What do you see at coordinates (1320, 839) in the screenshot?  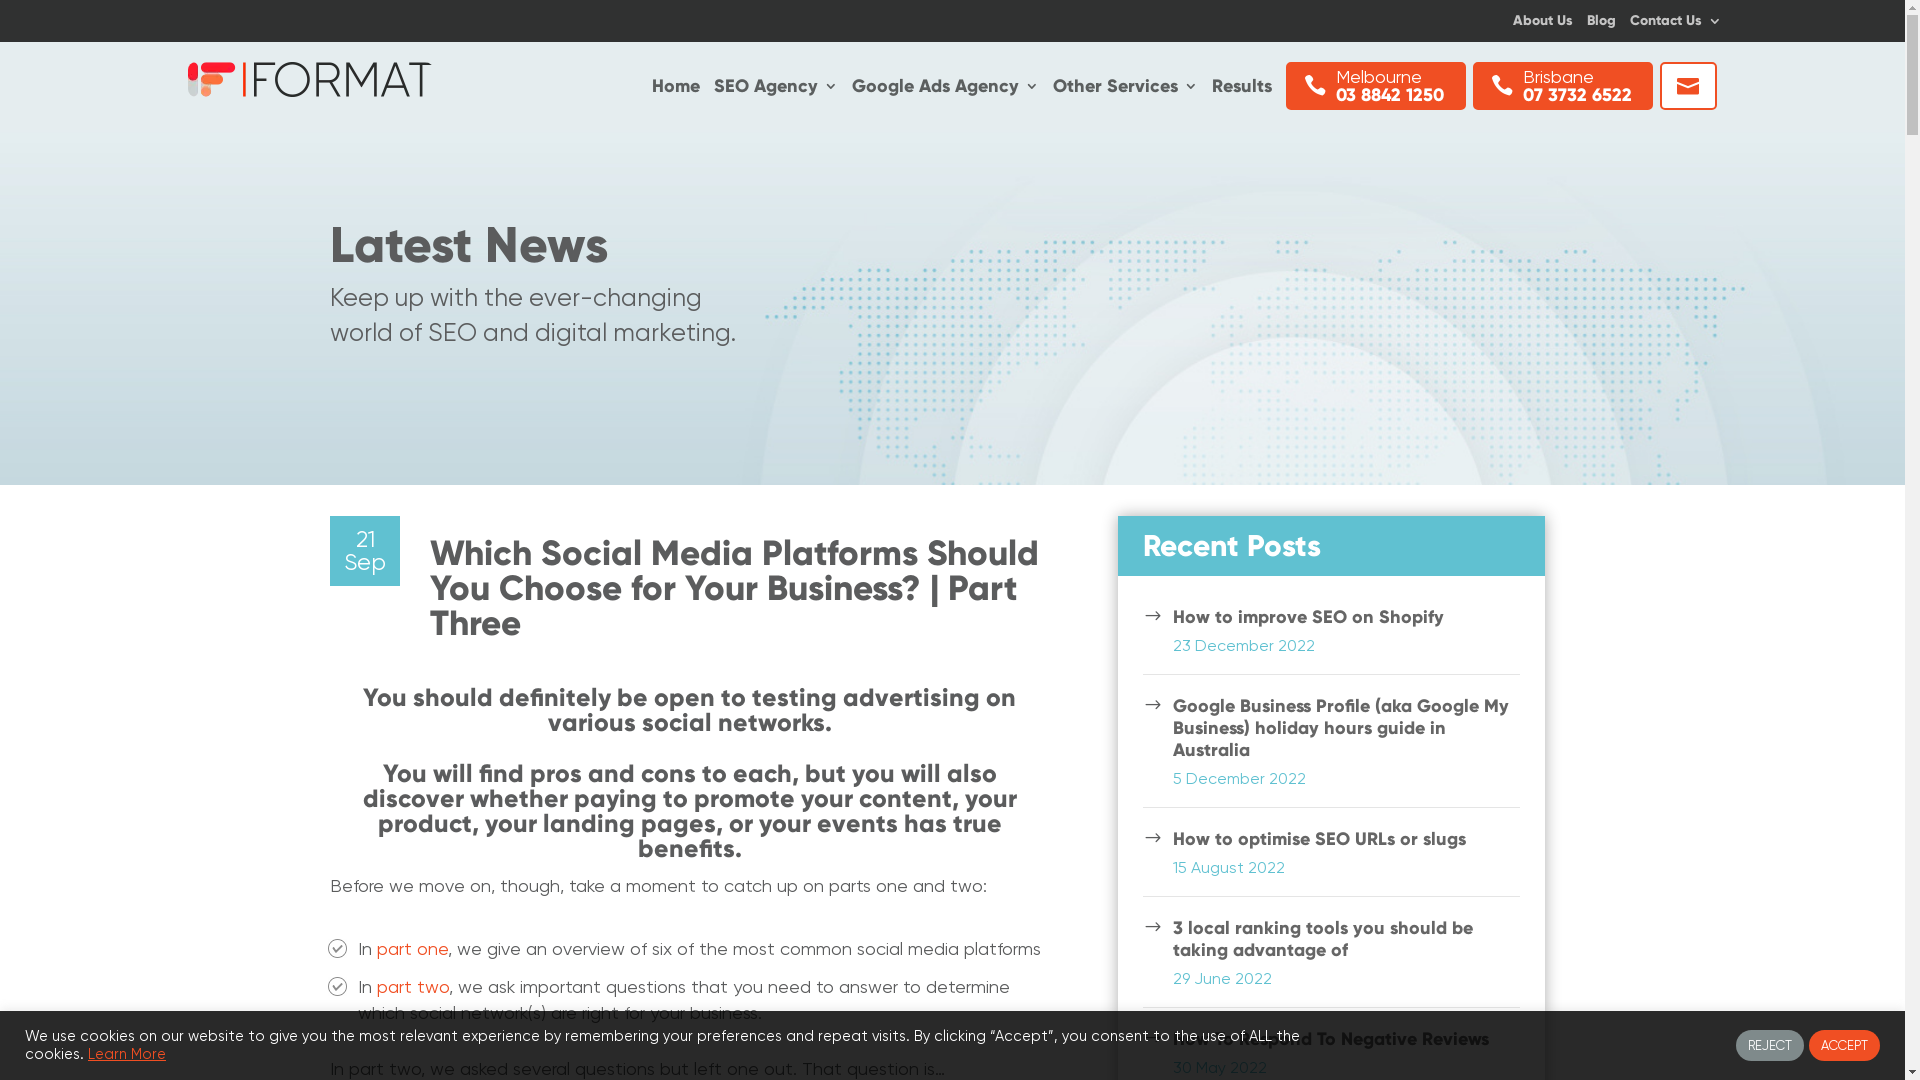 I see `How to optimise SEO URLs or slugs` at bounding box center [1320, 839].